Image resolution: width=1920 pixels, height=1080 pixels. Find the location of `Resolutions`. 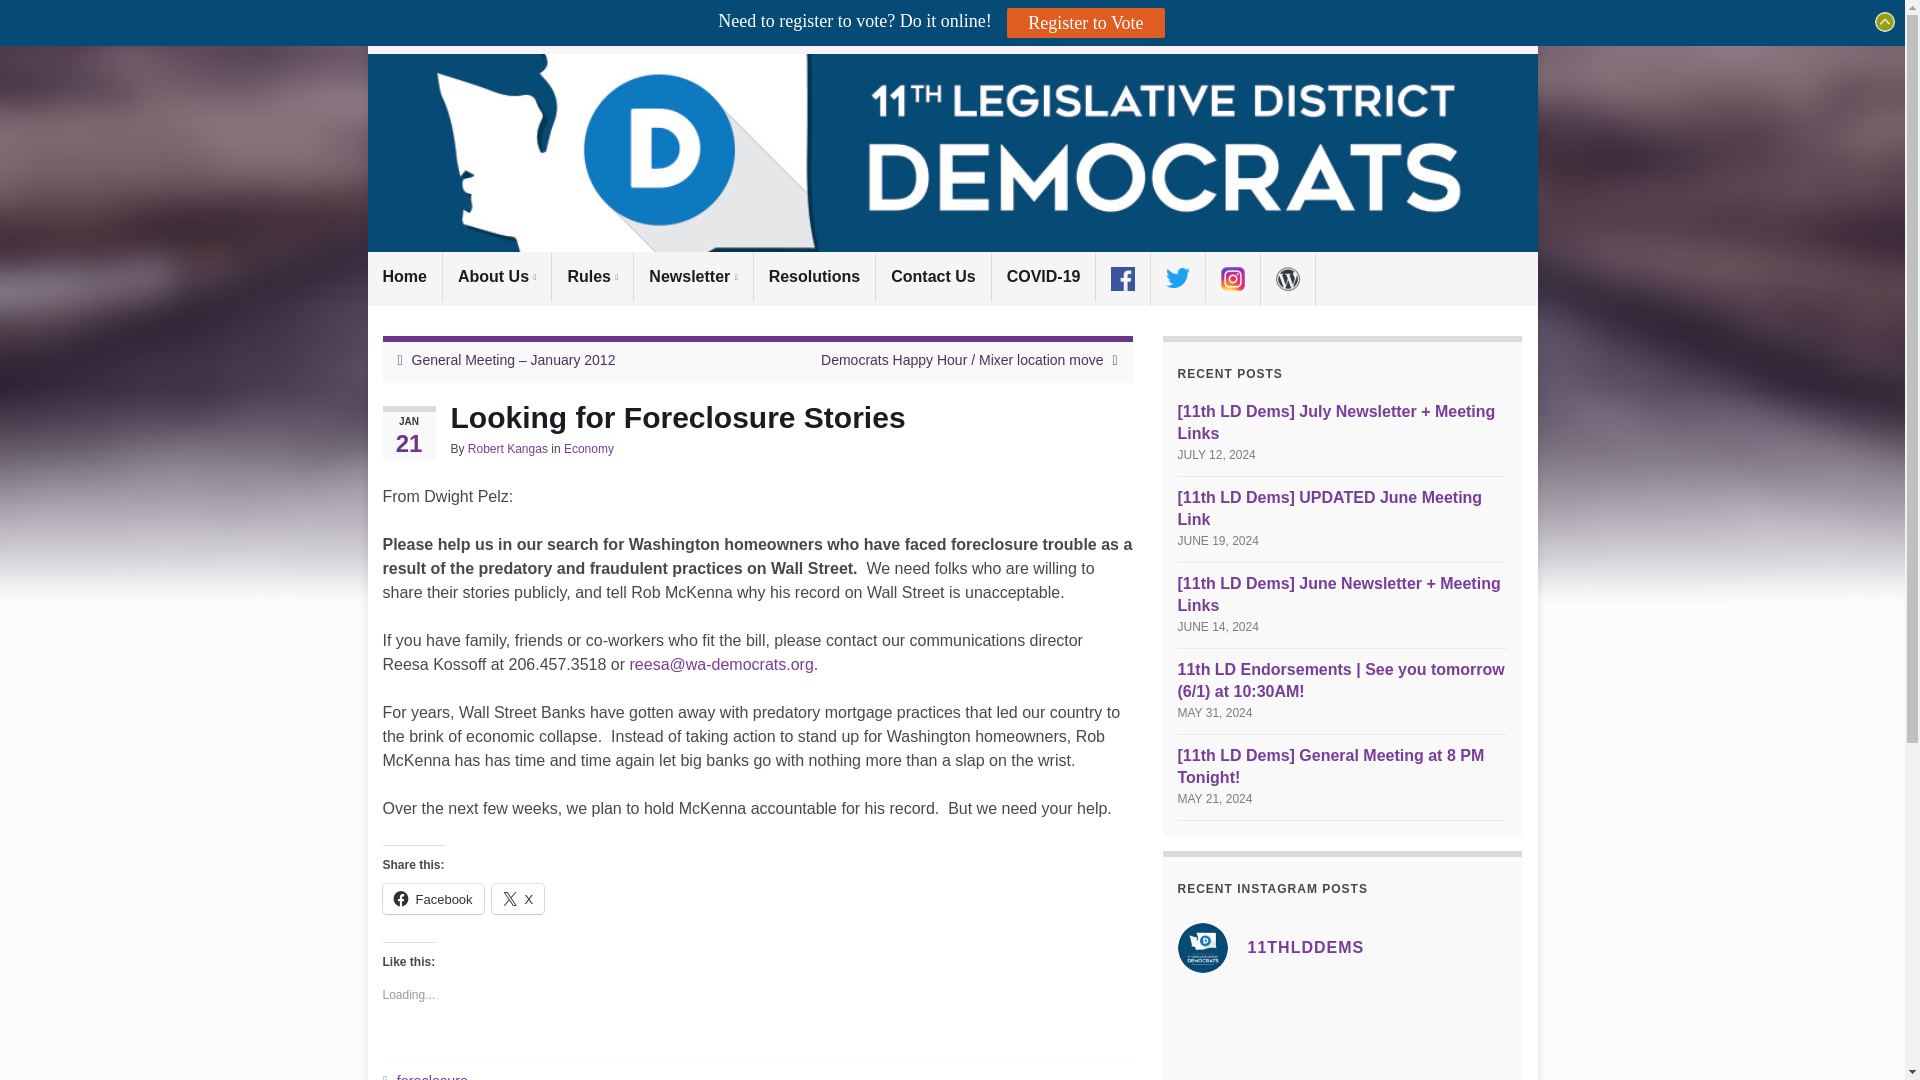

Resolutions is located at coordinates (814, 276).